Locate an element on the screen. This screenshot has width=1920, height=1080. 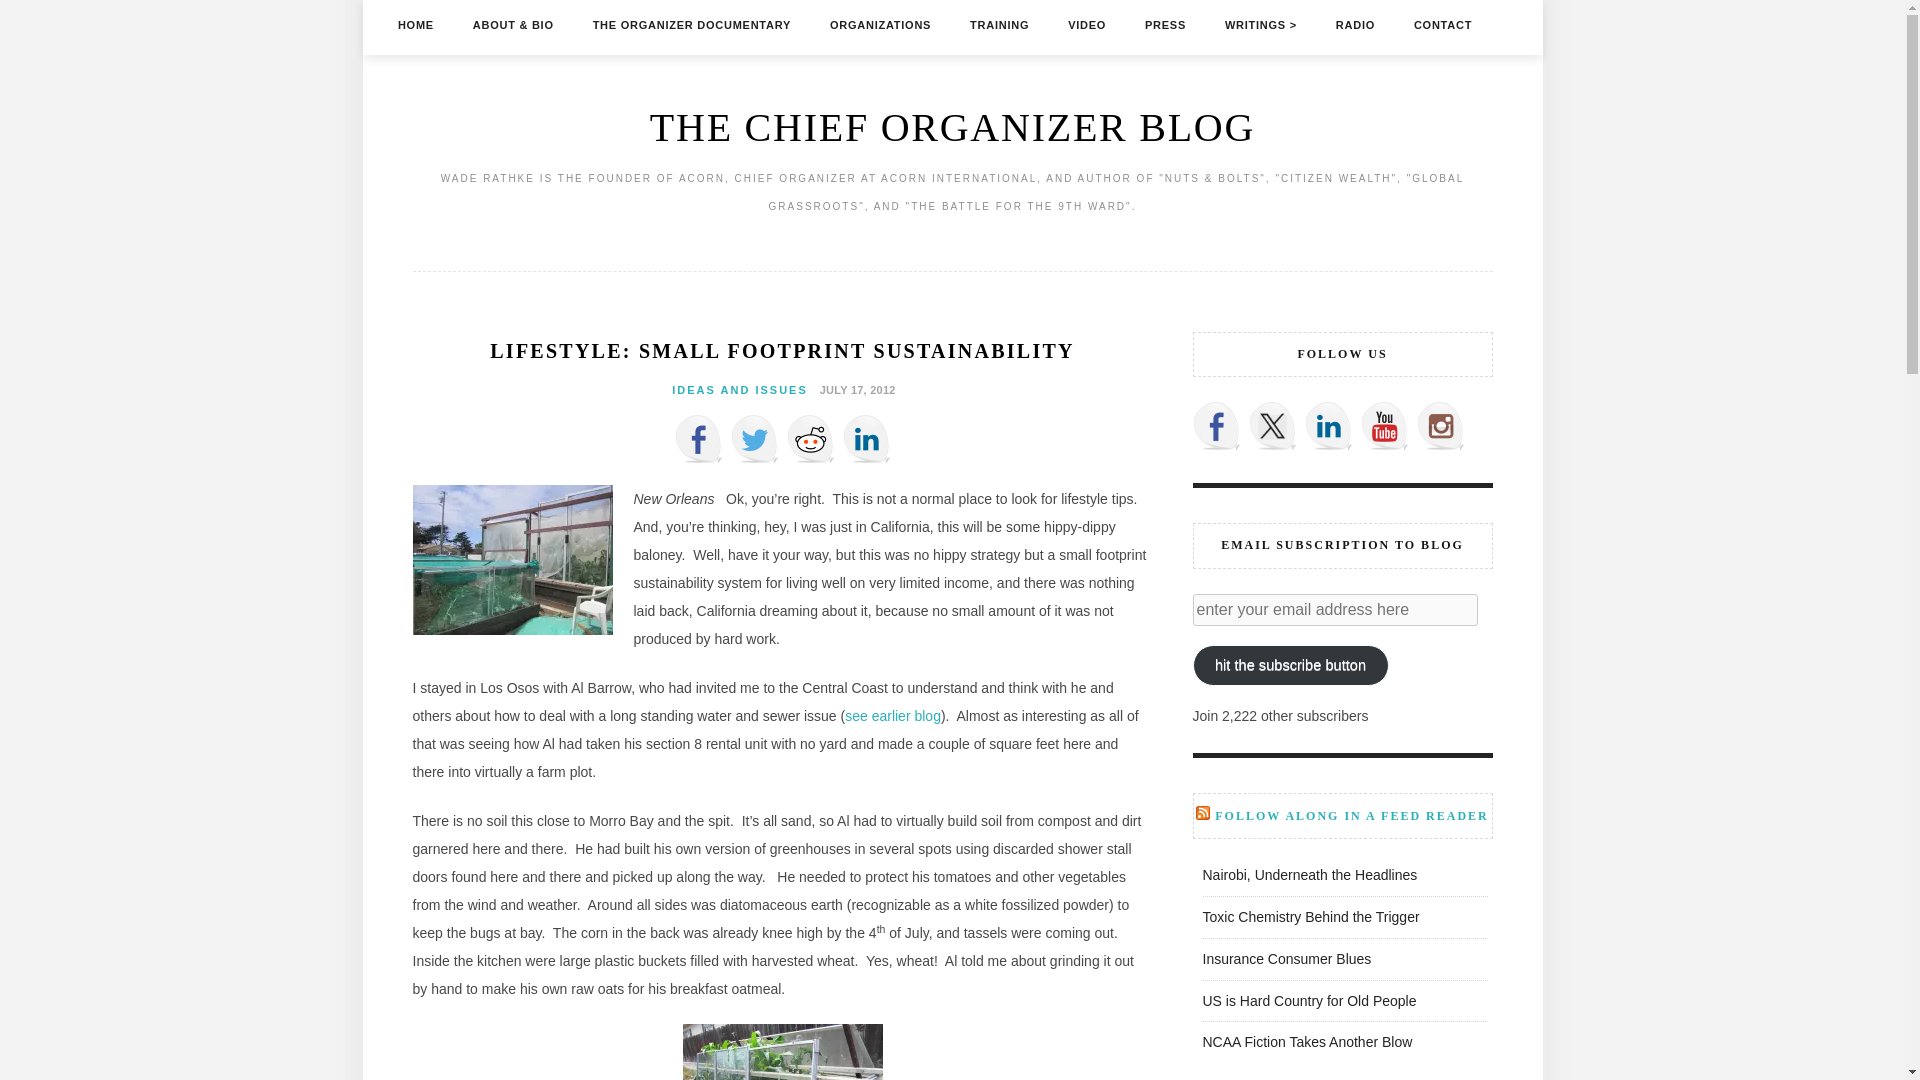
Share on Twitter is located at coordinates (753, 438).